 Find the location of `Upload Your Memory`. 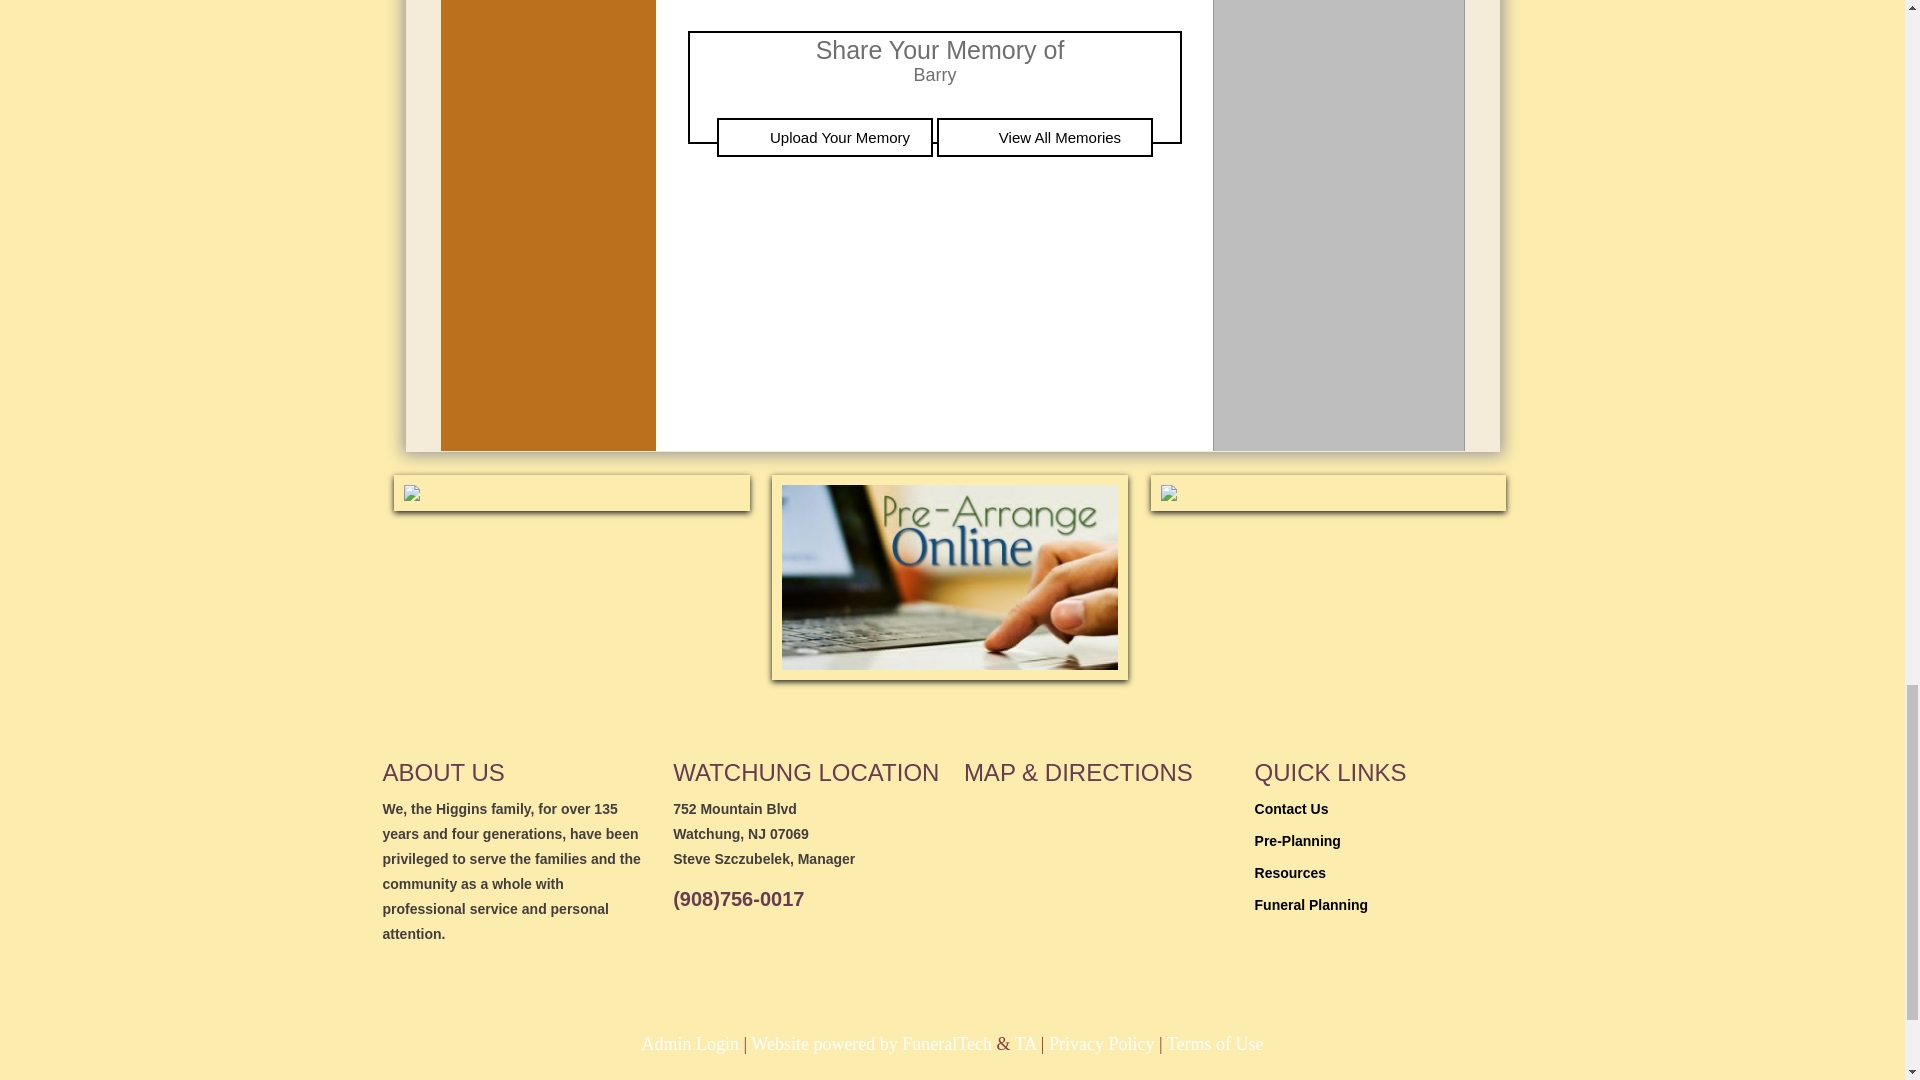

Upload Your Memory is located at coordinates (824, 136).